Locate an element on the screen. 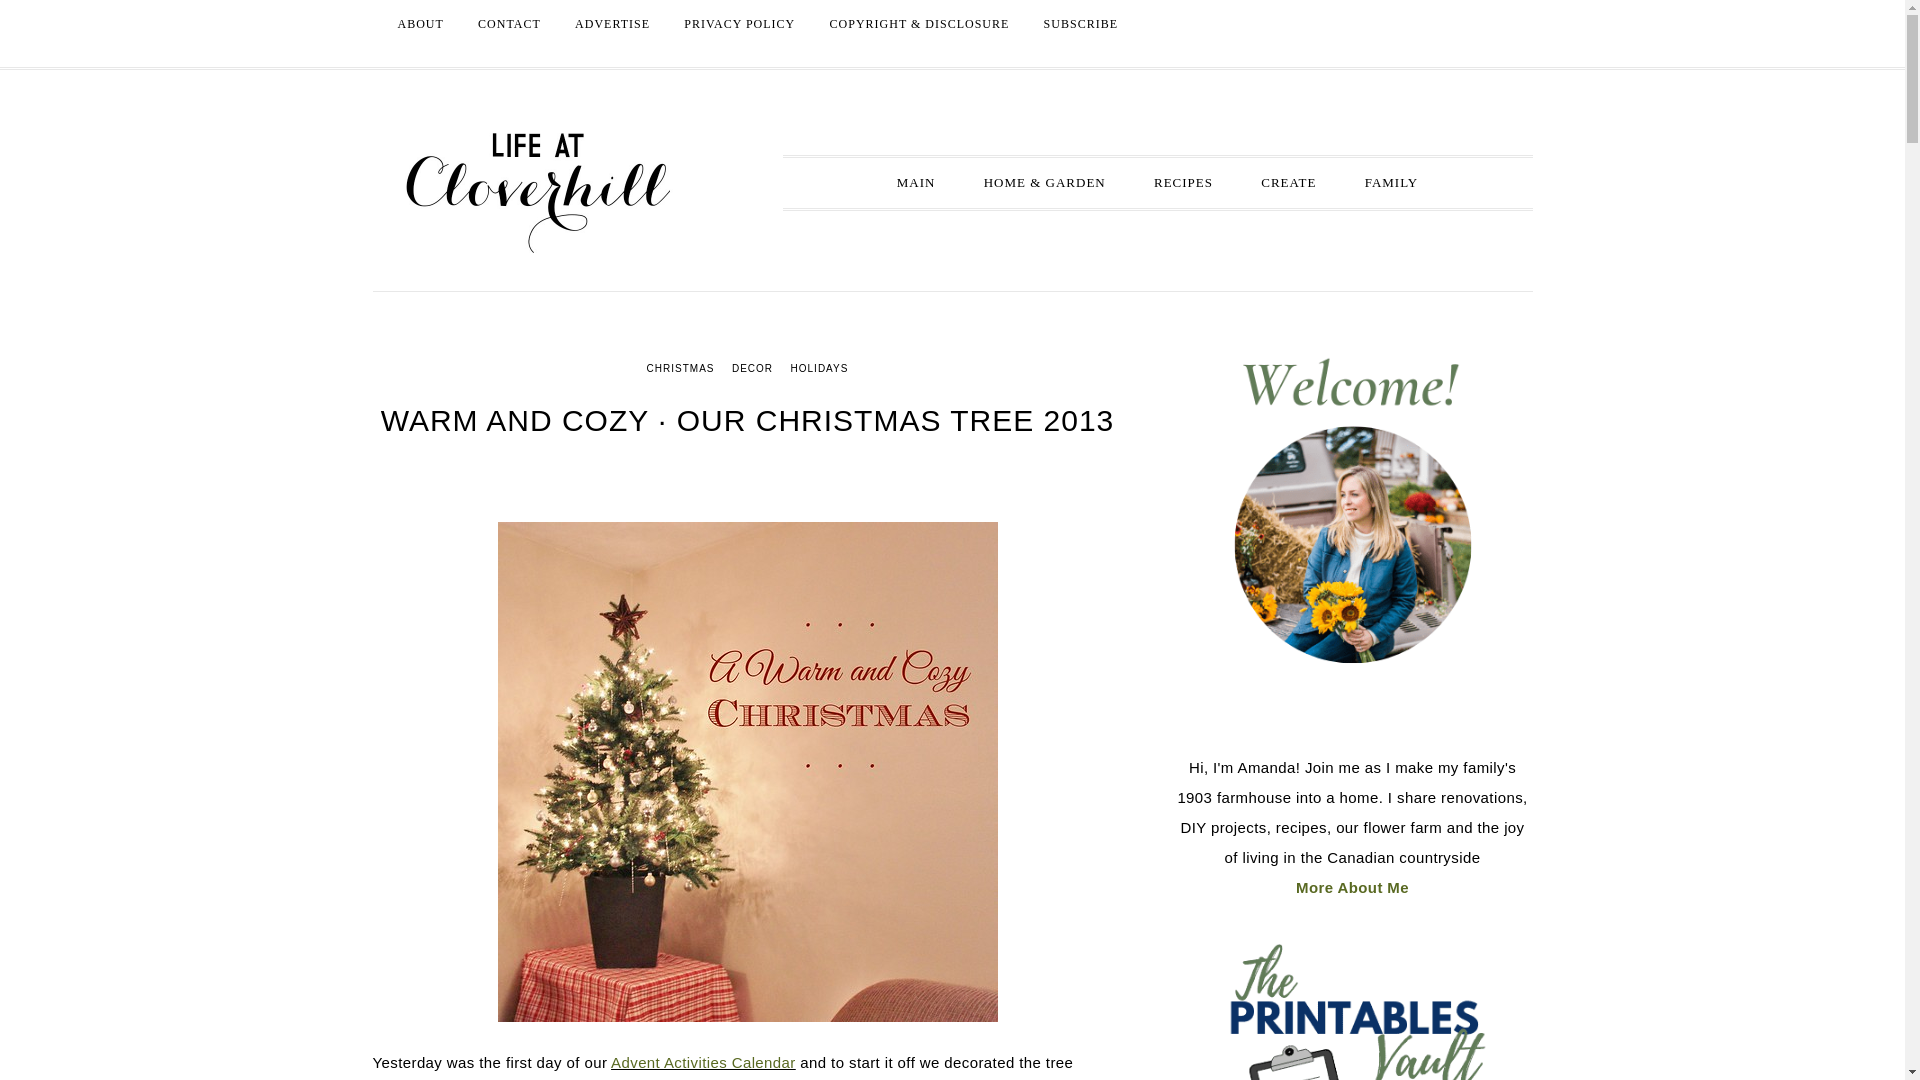 The width and height of the screenshot is (1920, 1080). DECOR is located at coordinates (752, 368).